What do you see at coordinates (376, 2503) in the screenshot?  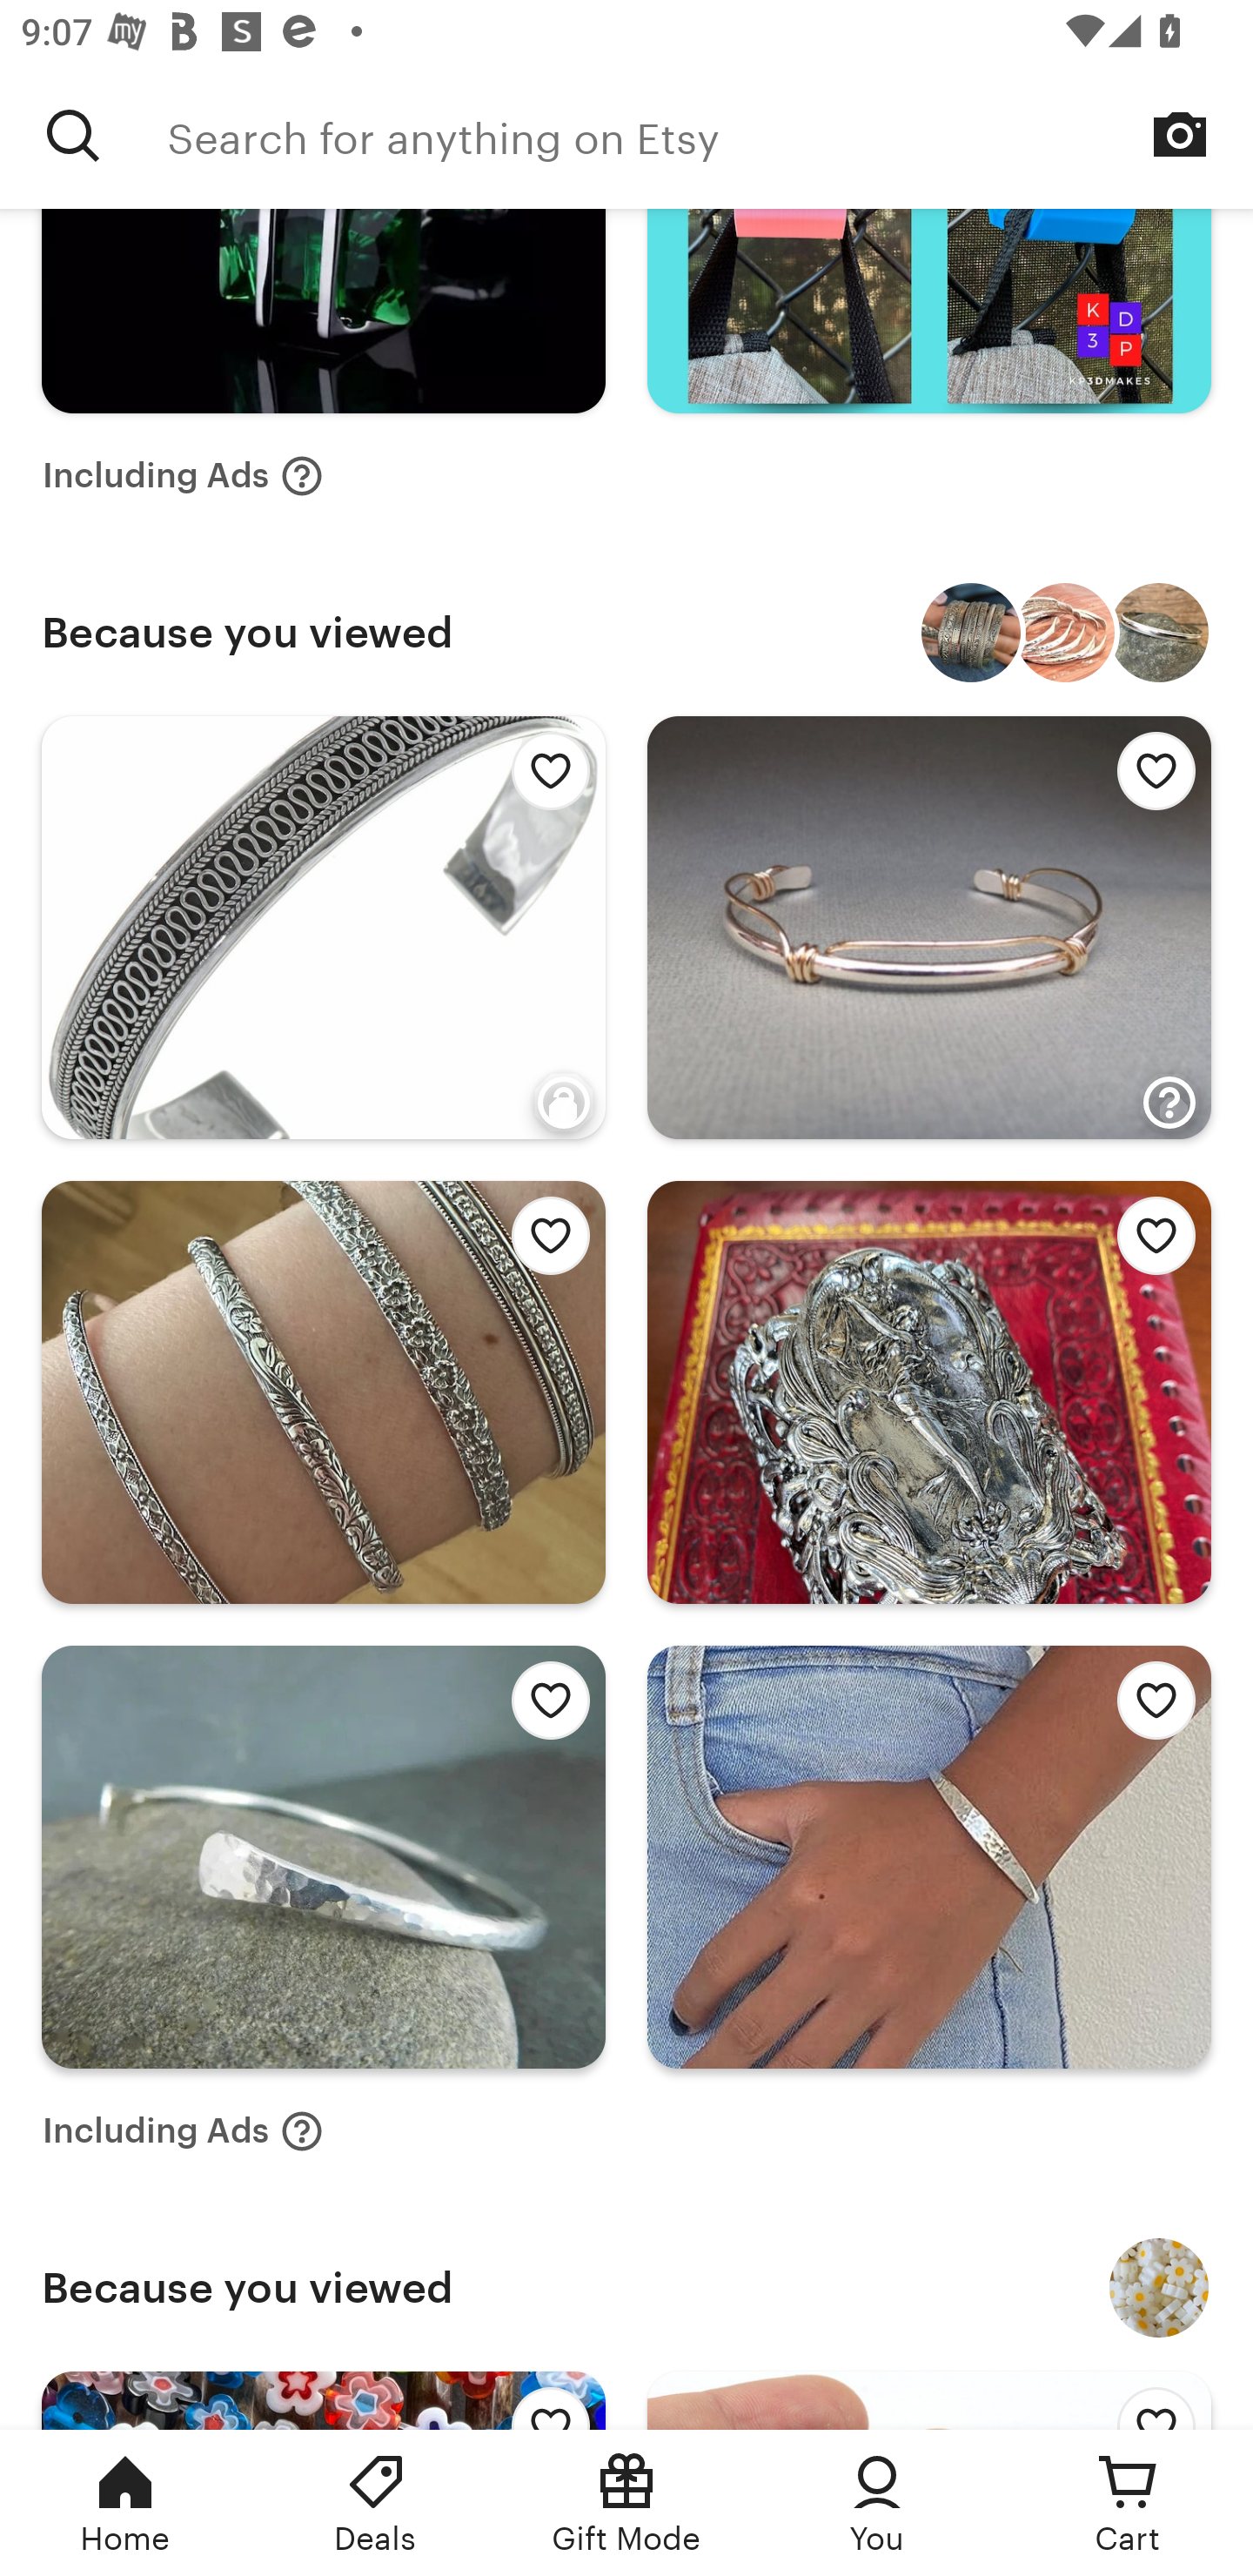 I see `Deals` at bounding box center [376, 2503].